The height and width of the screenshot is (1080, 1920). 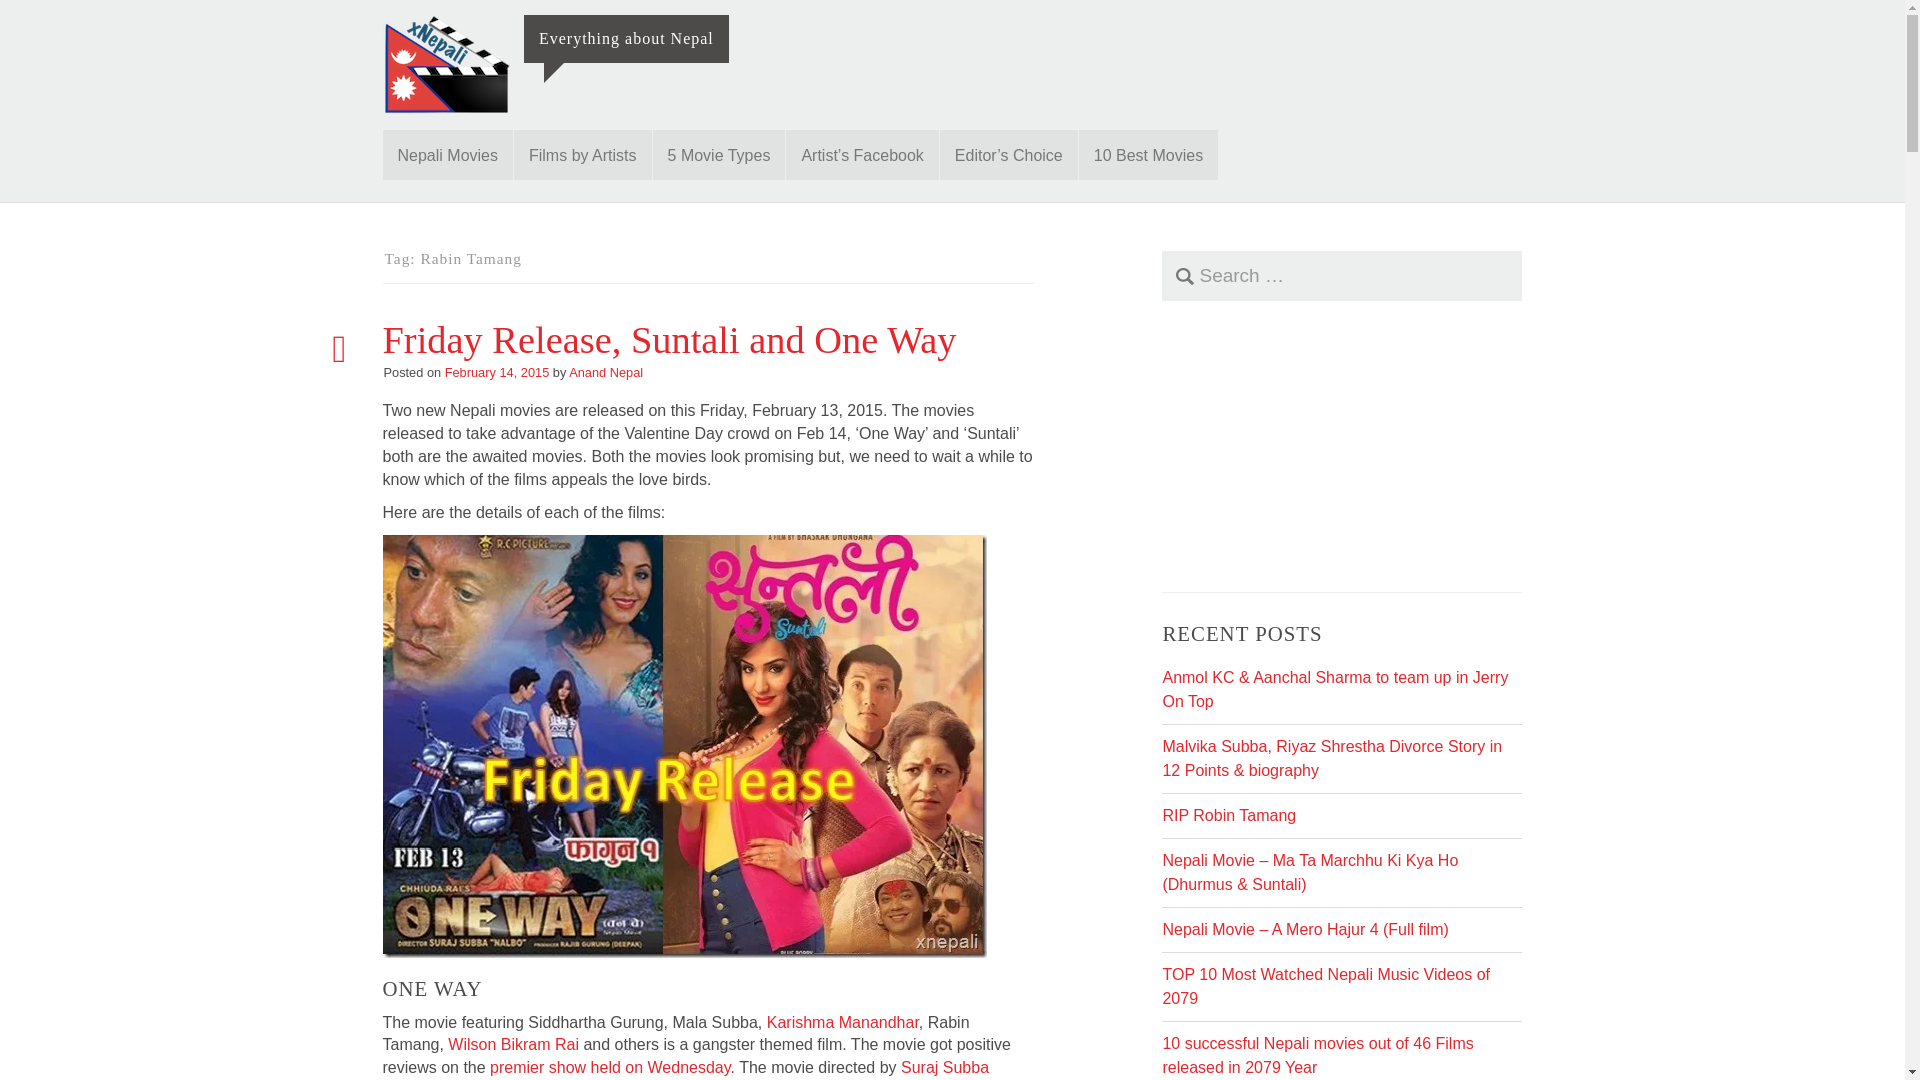 What do you see at coordinates (1148, 154) in the screenshot?
I see `10 Best Movies` at bounding box center [1148, 154].